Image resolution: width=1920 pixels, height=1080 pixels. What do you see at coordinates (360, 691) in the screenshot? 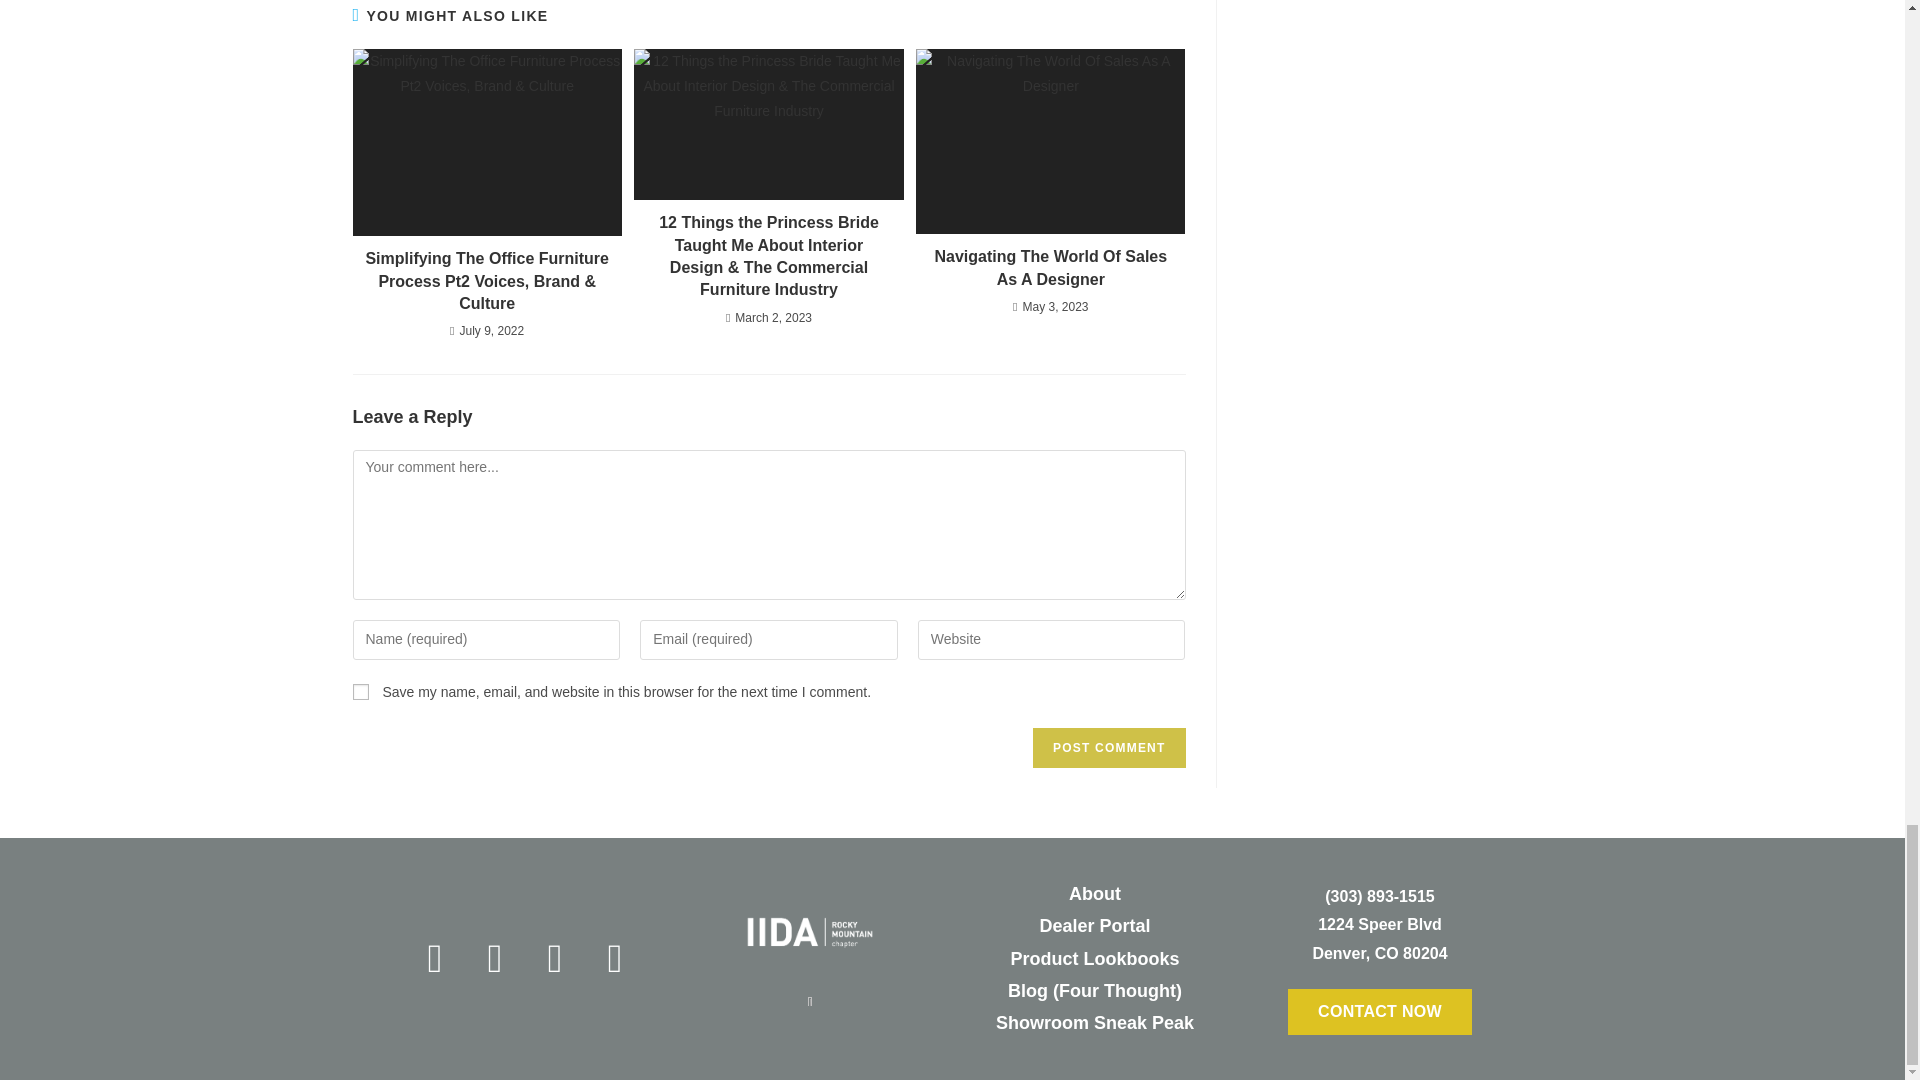
I see `yes` at bounding box center [360, 691].